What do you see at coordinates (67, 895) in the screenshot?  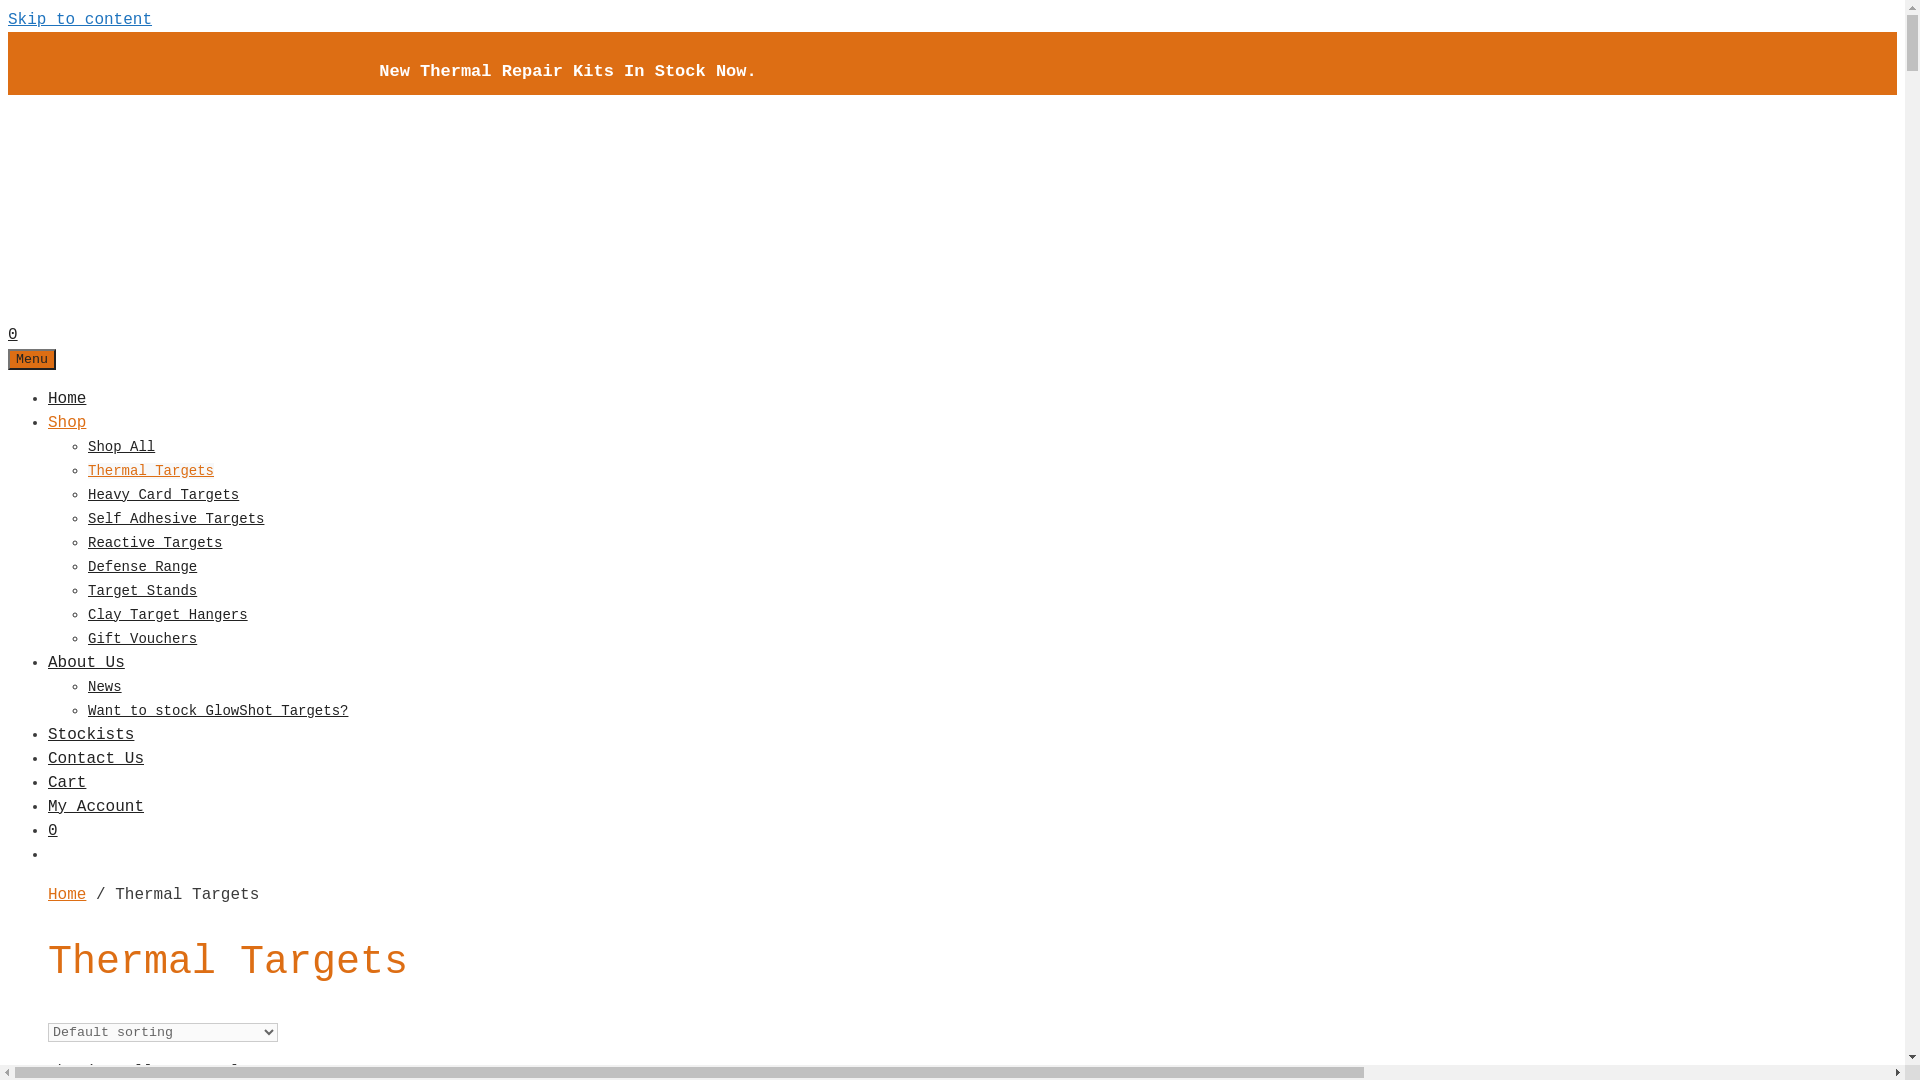 I see `Home` at bounding box center [67, 895].